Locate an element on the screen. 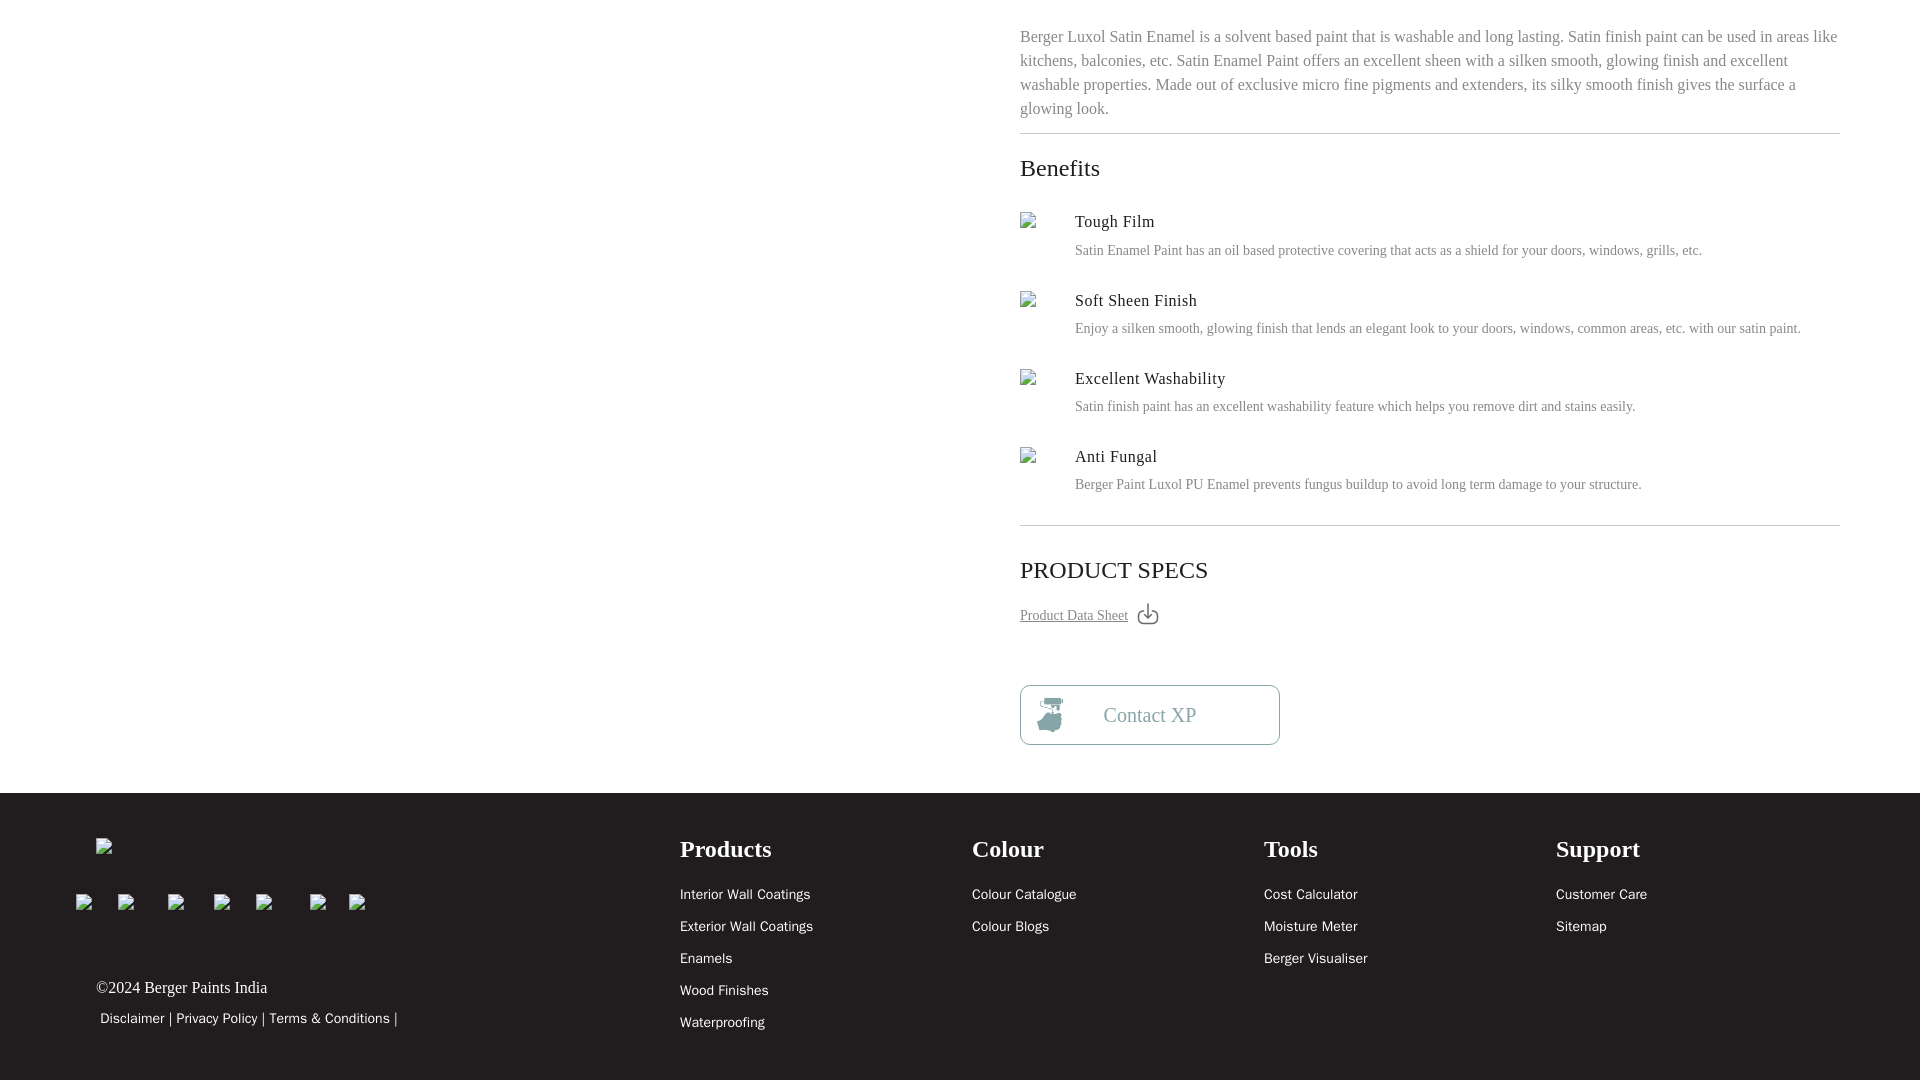 This screenshot has width=1920, height=1080. Exterior Wall Coatings is located at coordinates (746, 926).